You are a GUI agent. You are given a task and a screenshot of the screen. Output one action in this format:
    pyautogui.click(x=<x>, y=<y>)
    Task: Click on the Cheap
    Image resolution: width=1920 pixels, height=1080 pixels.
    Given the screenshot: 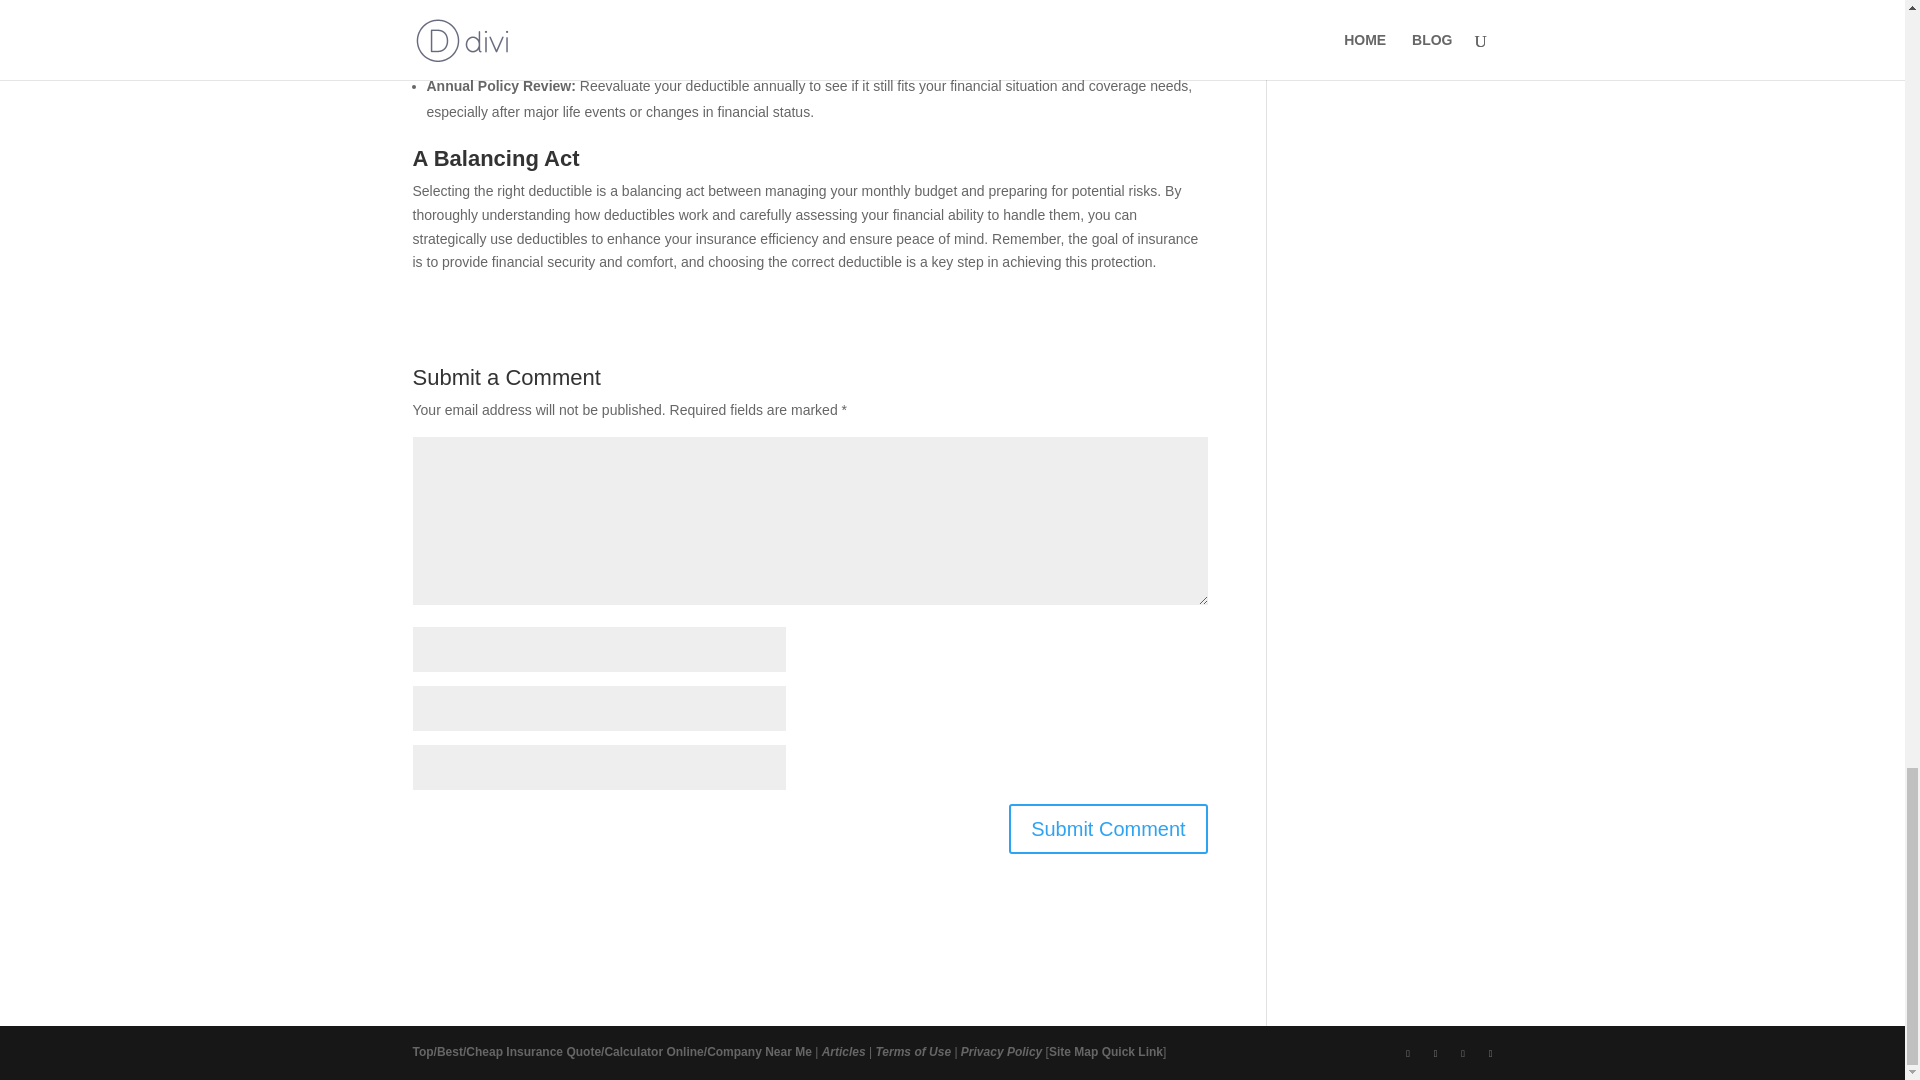 What is the action you would take?
    pyautogui.click(x=484, y=1052)
    